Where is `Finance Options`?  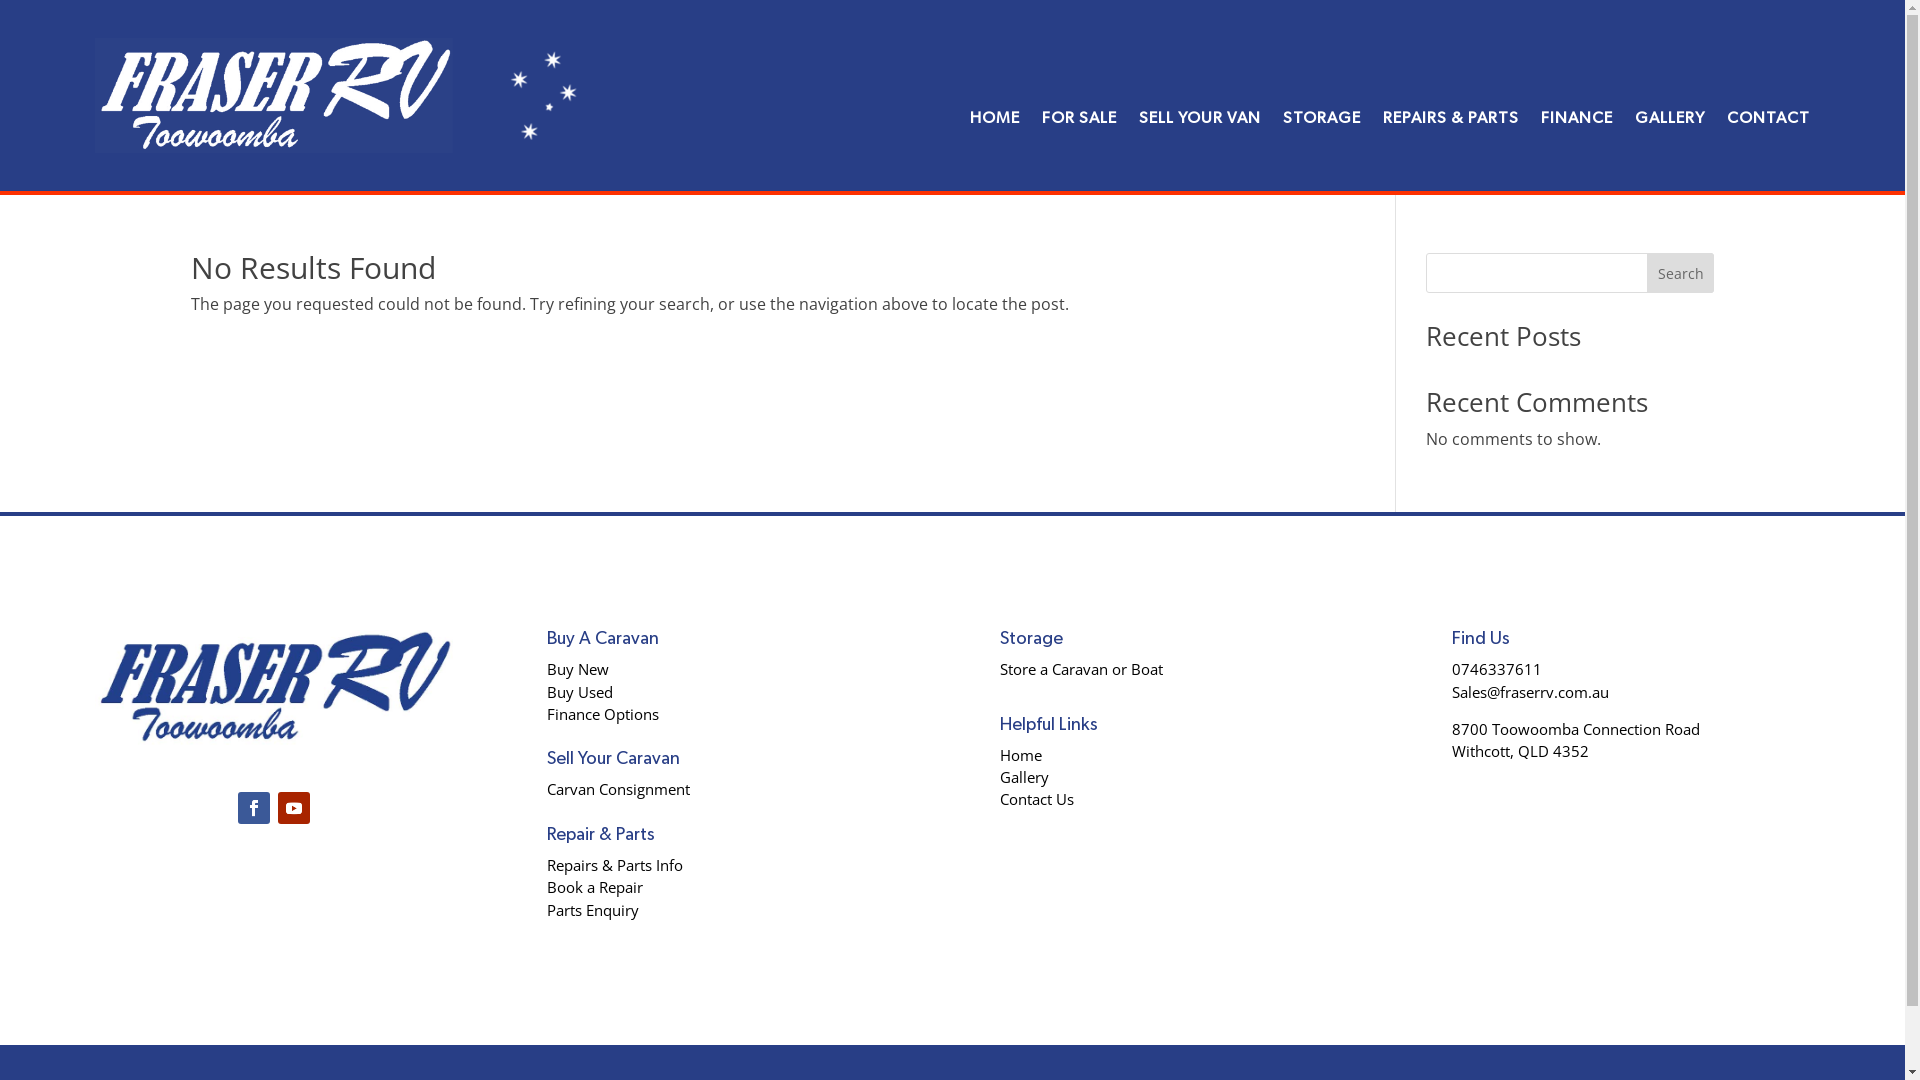
Finance Options is located at coordinates (603, 714).